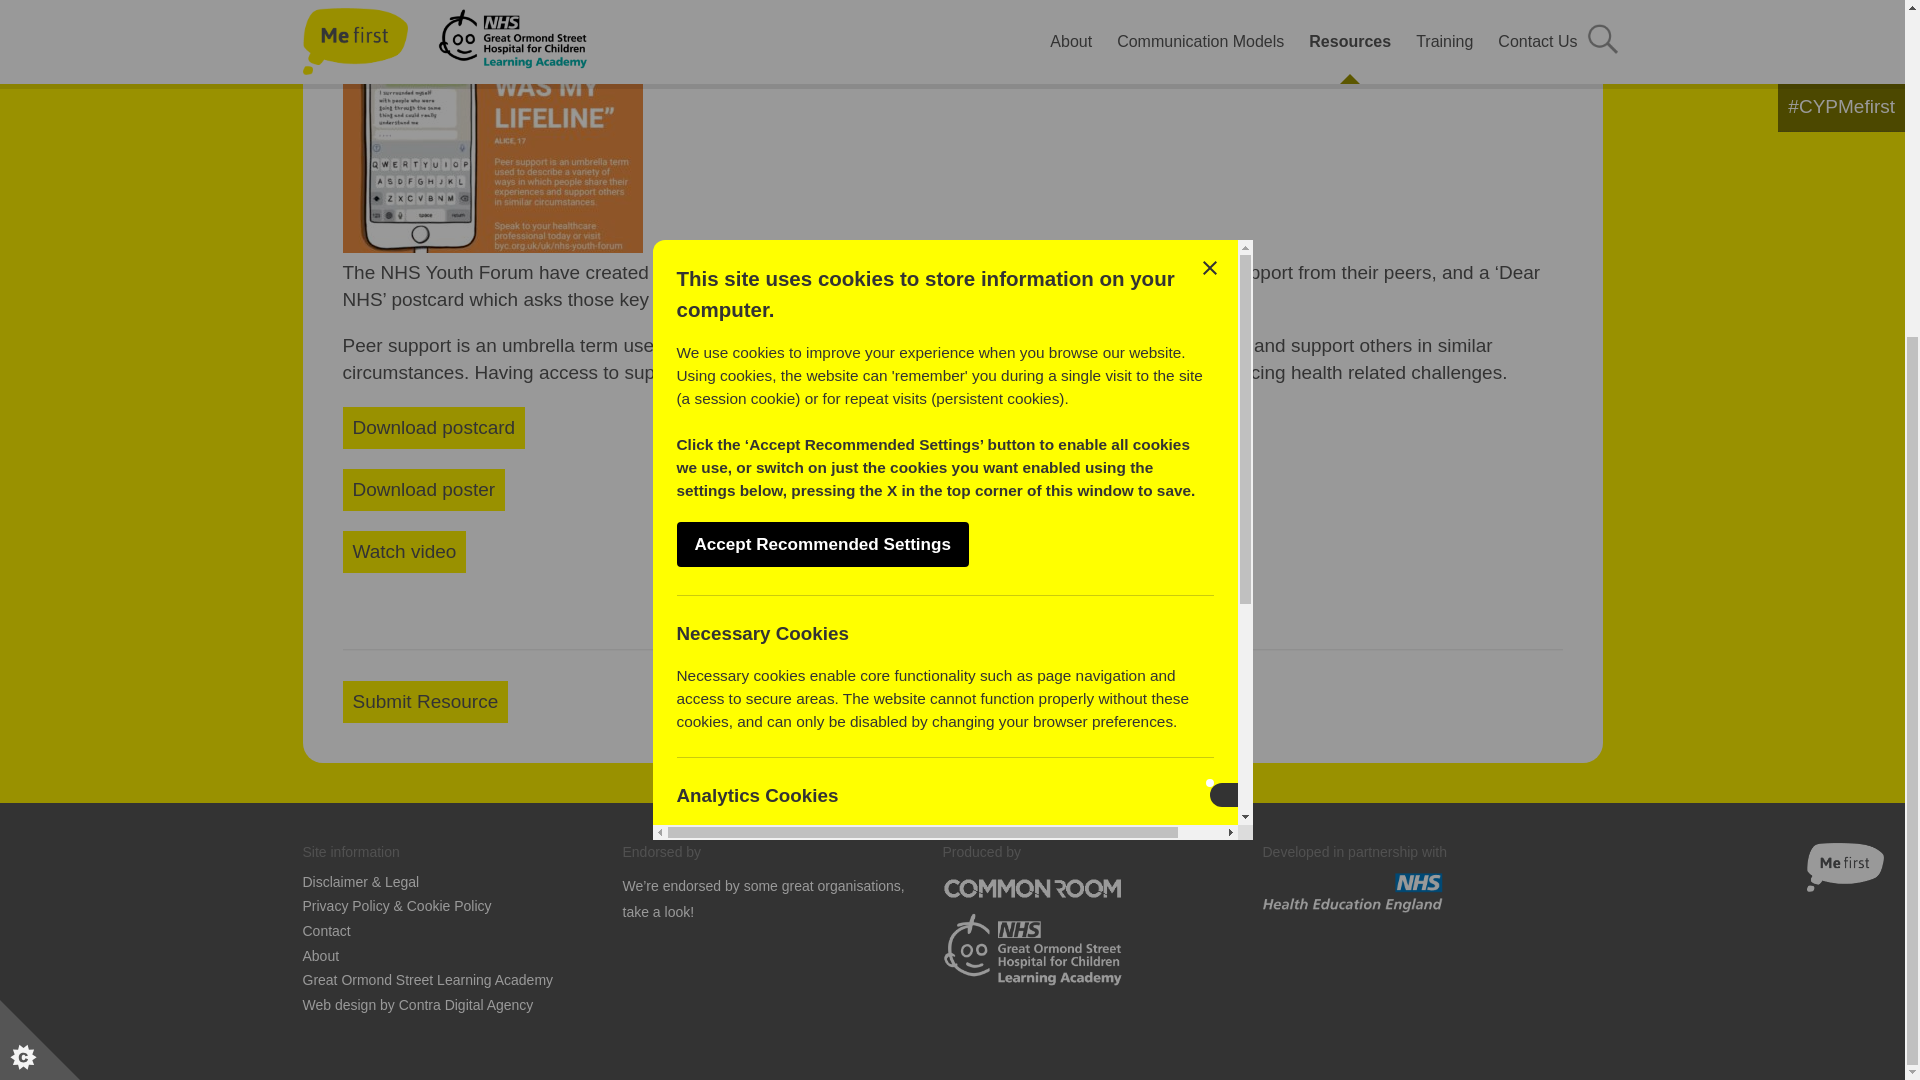  I want to click on Great Ormond Street Learning Academy, so click(426, 980).